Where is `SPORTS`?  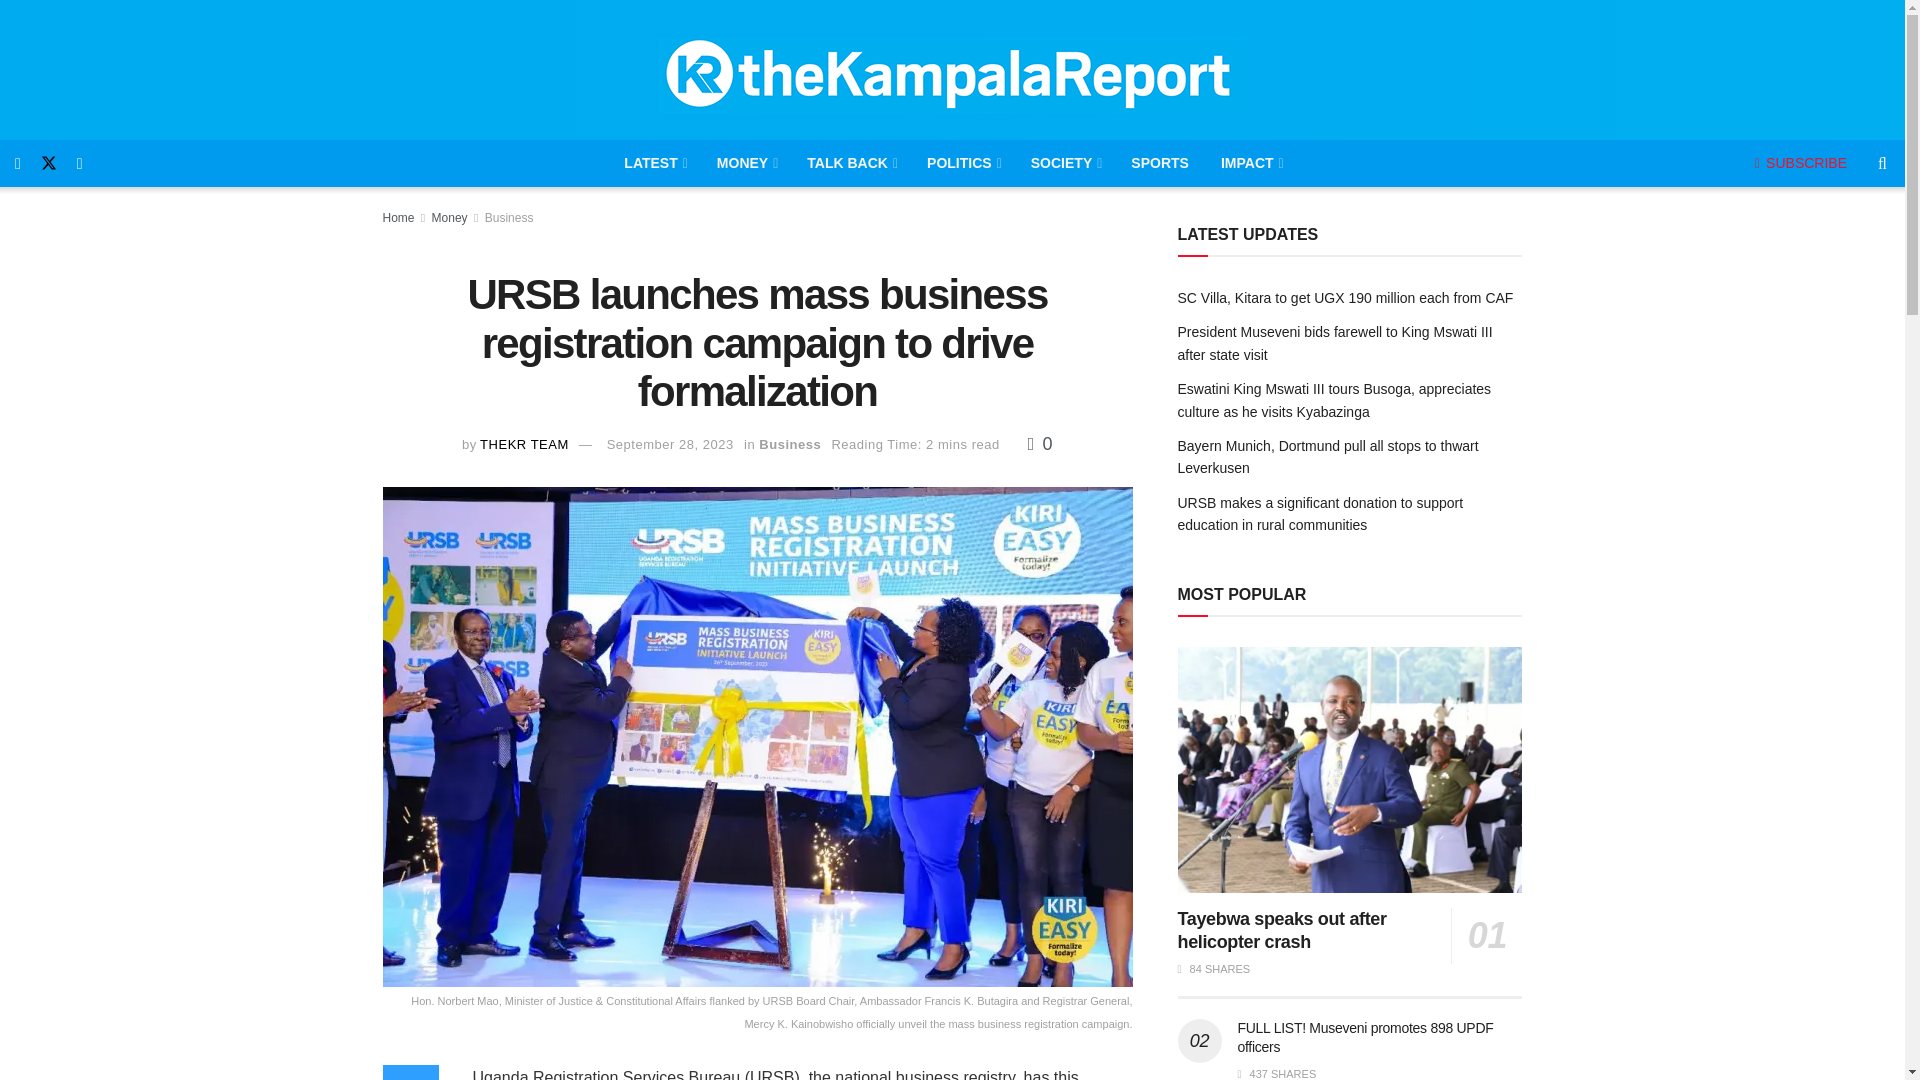
SPORTS is located at coordinates (1160, 163).